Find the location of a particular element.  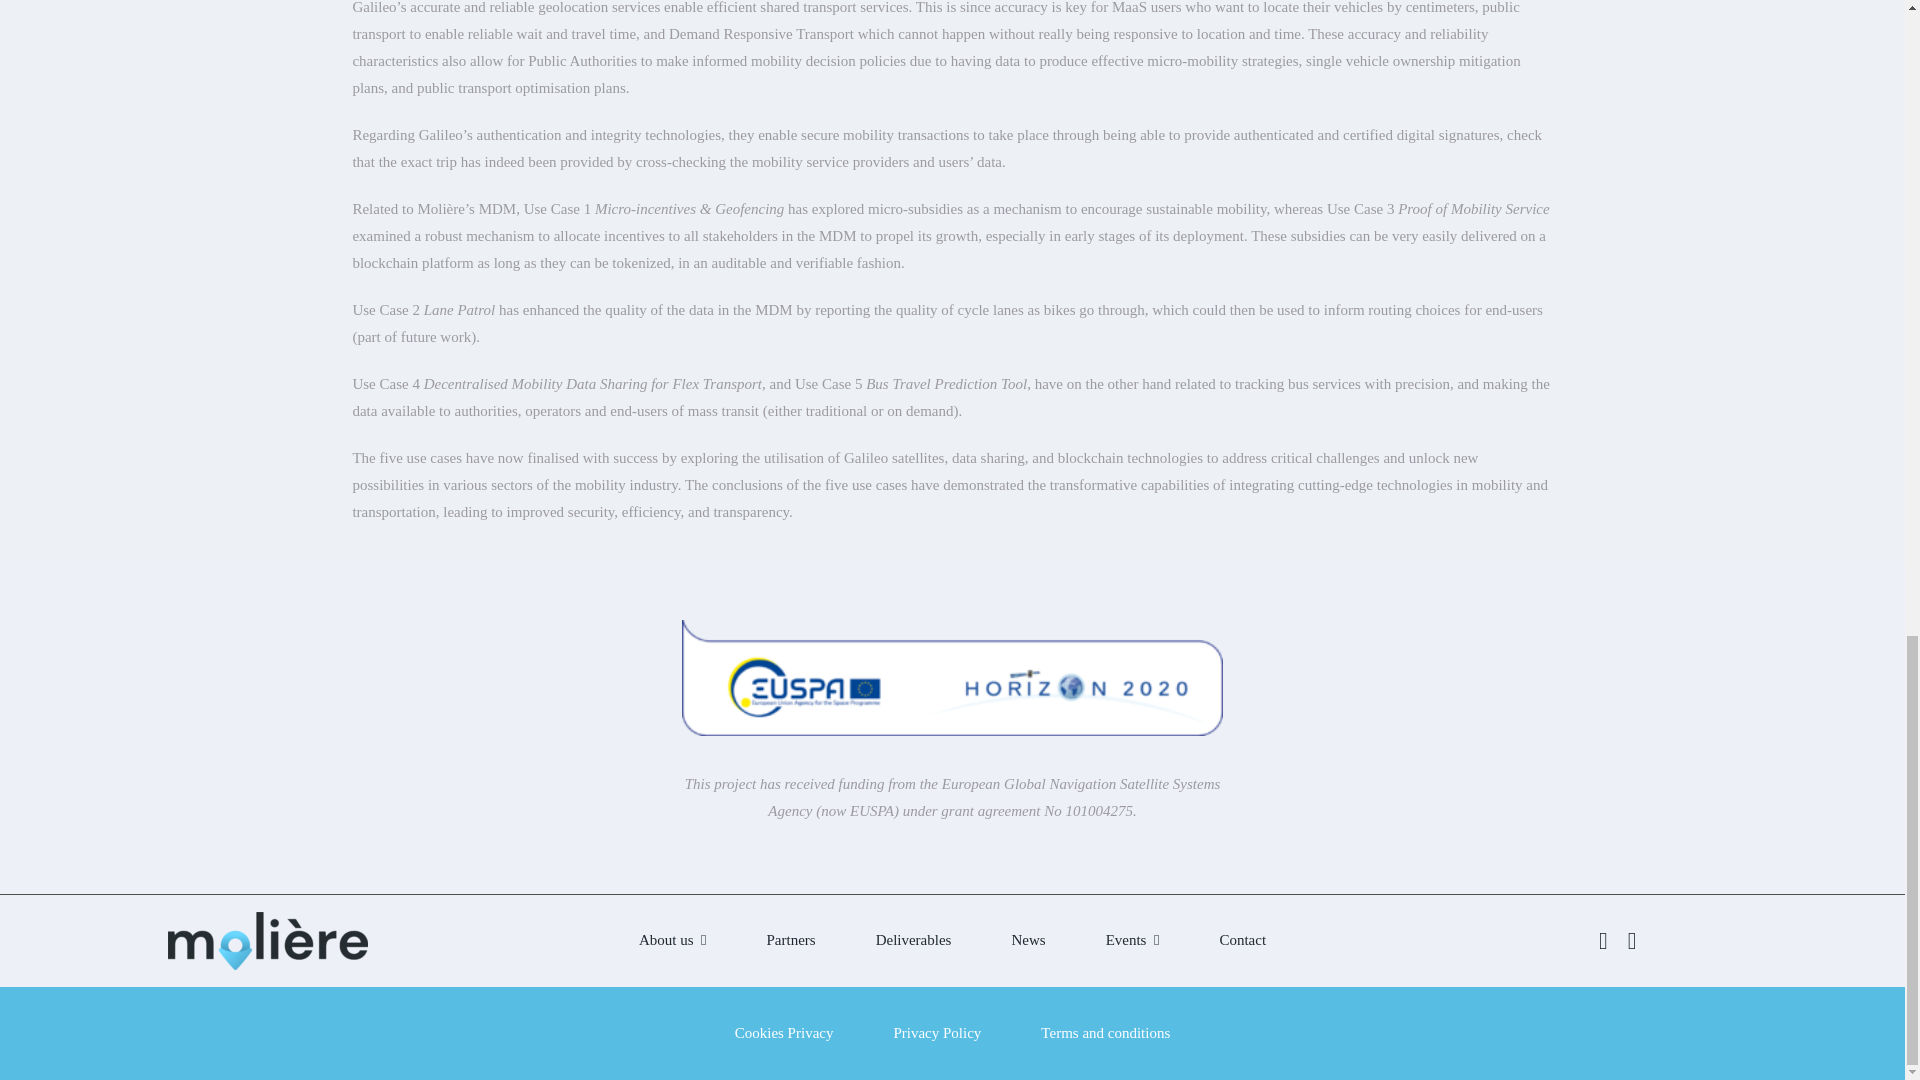

Logo is located at coordinates (268, 940).